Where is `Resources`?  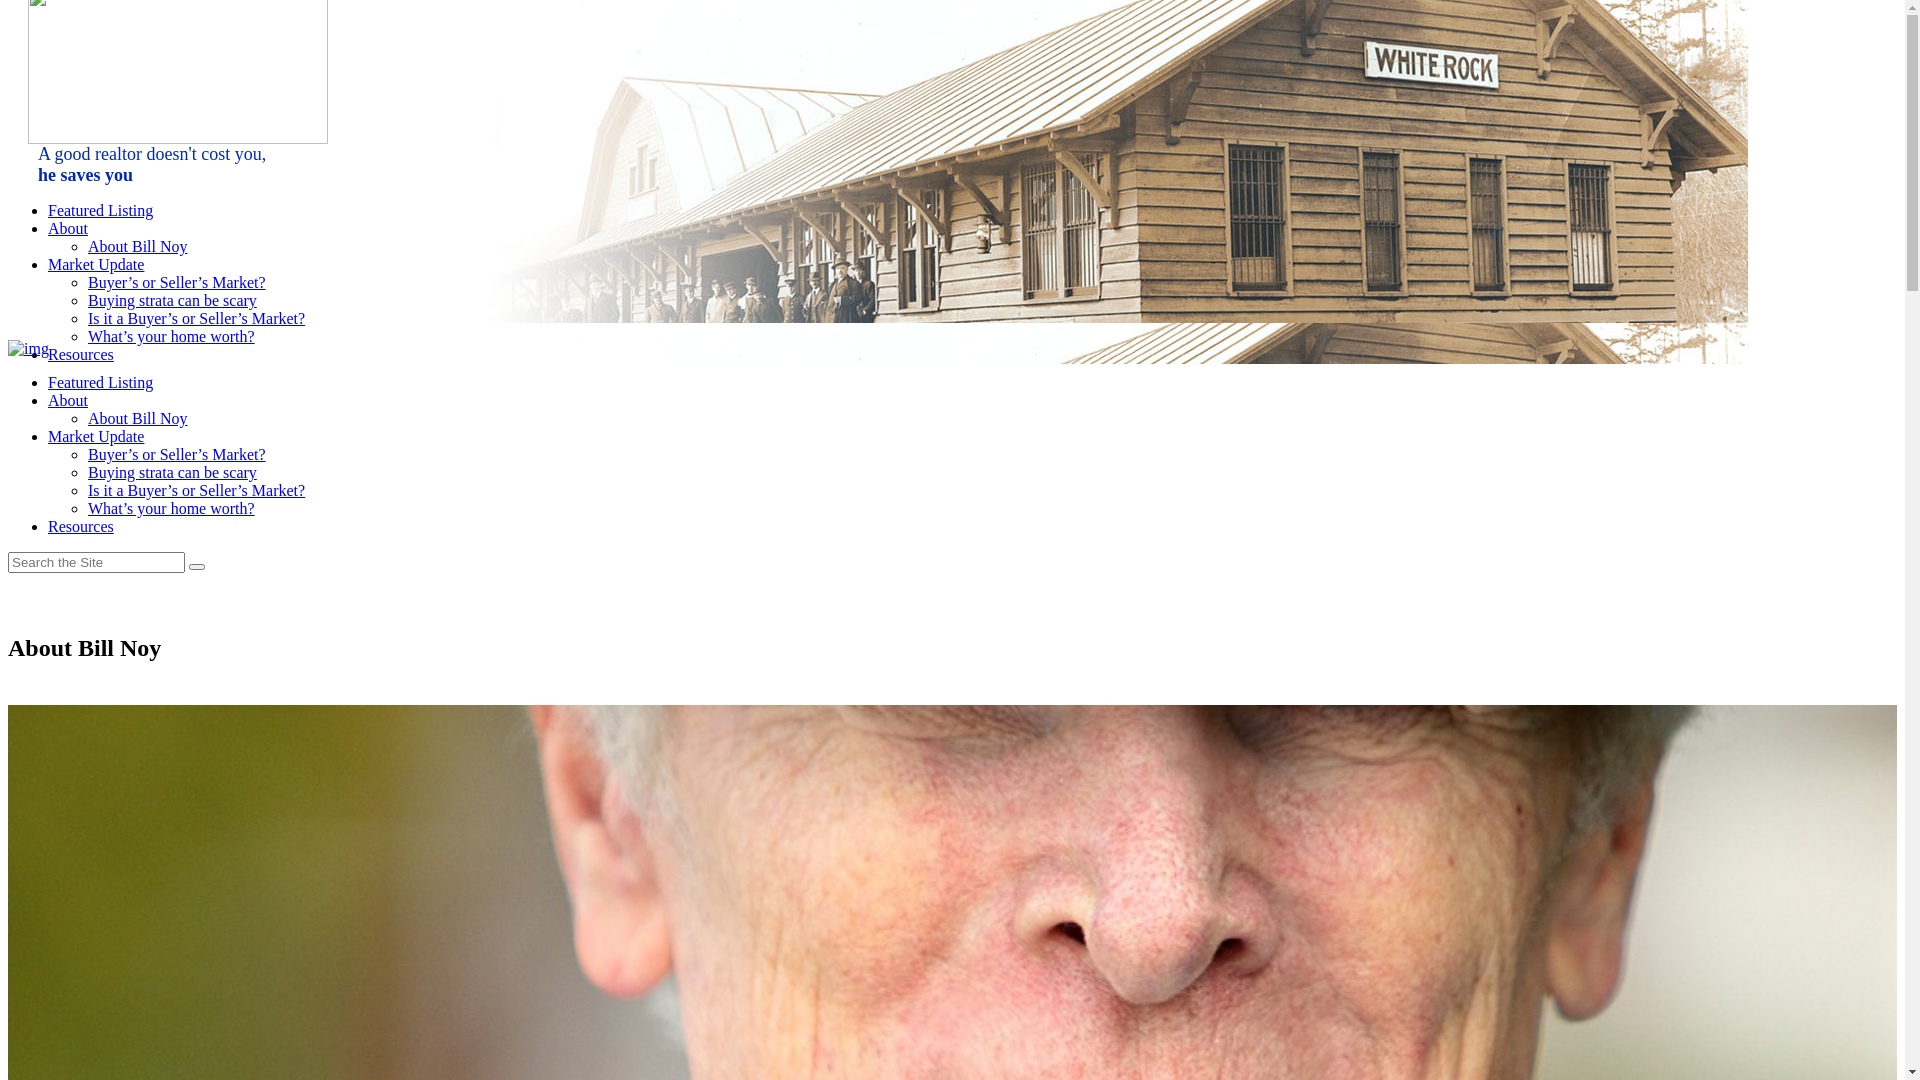 Resources is located at coordinates (81, 354).